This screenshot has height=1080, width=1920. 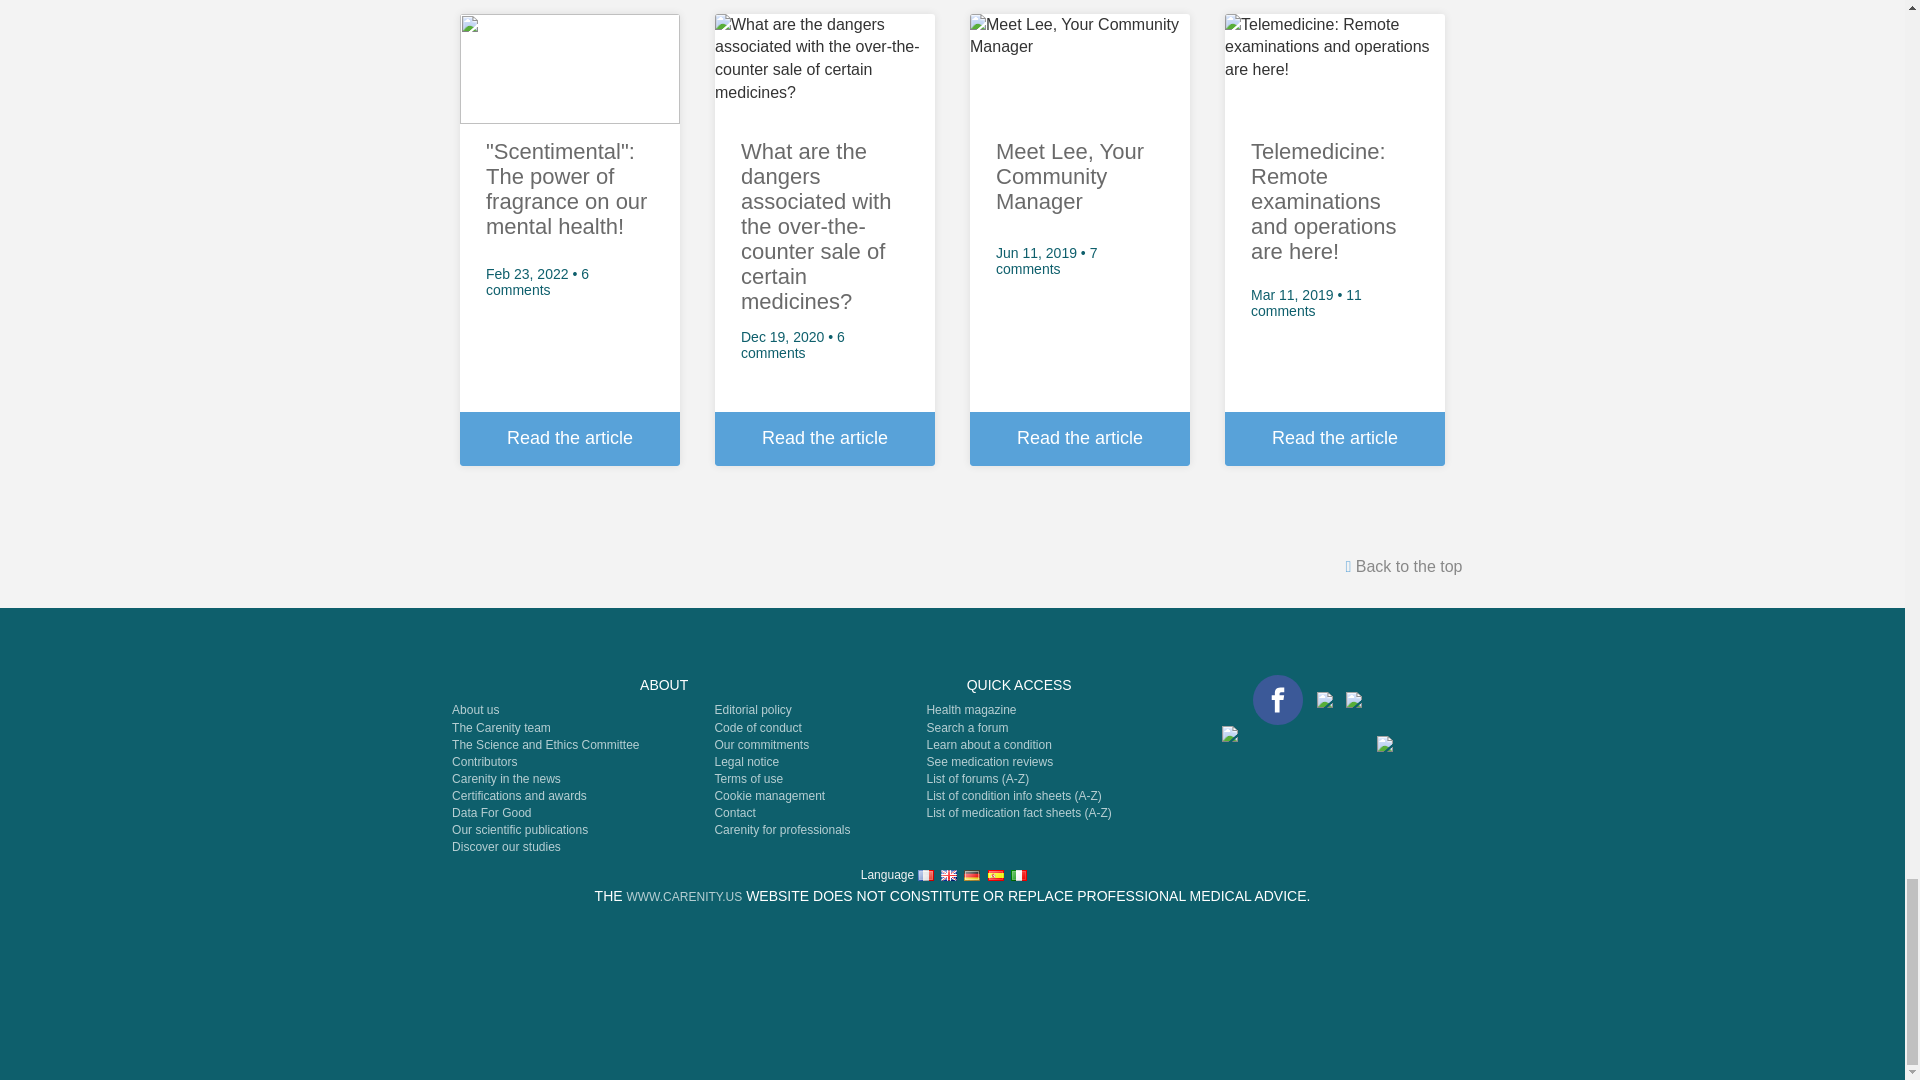 I want to click on English, so click(x=948, y=876).